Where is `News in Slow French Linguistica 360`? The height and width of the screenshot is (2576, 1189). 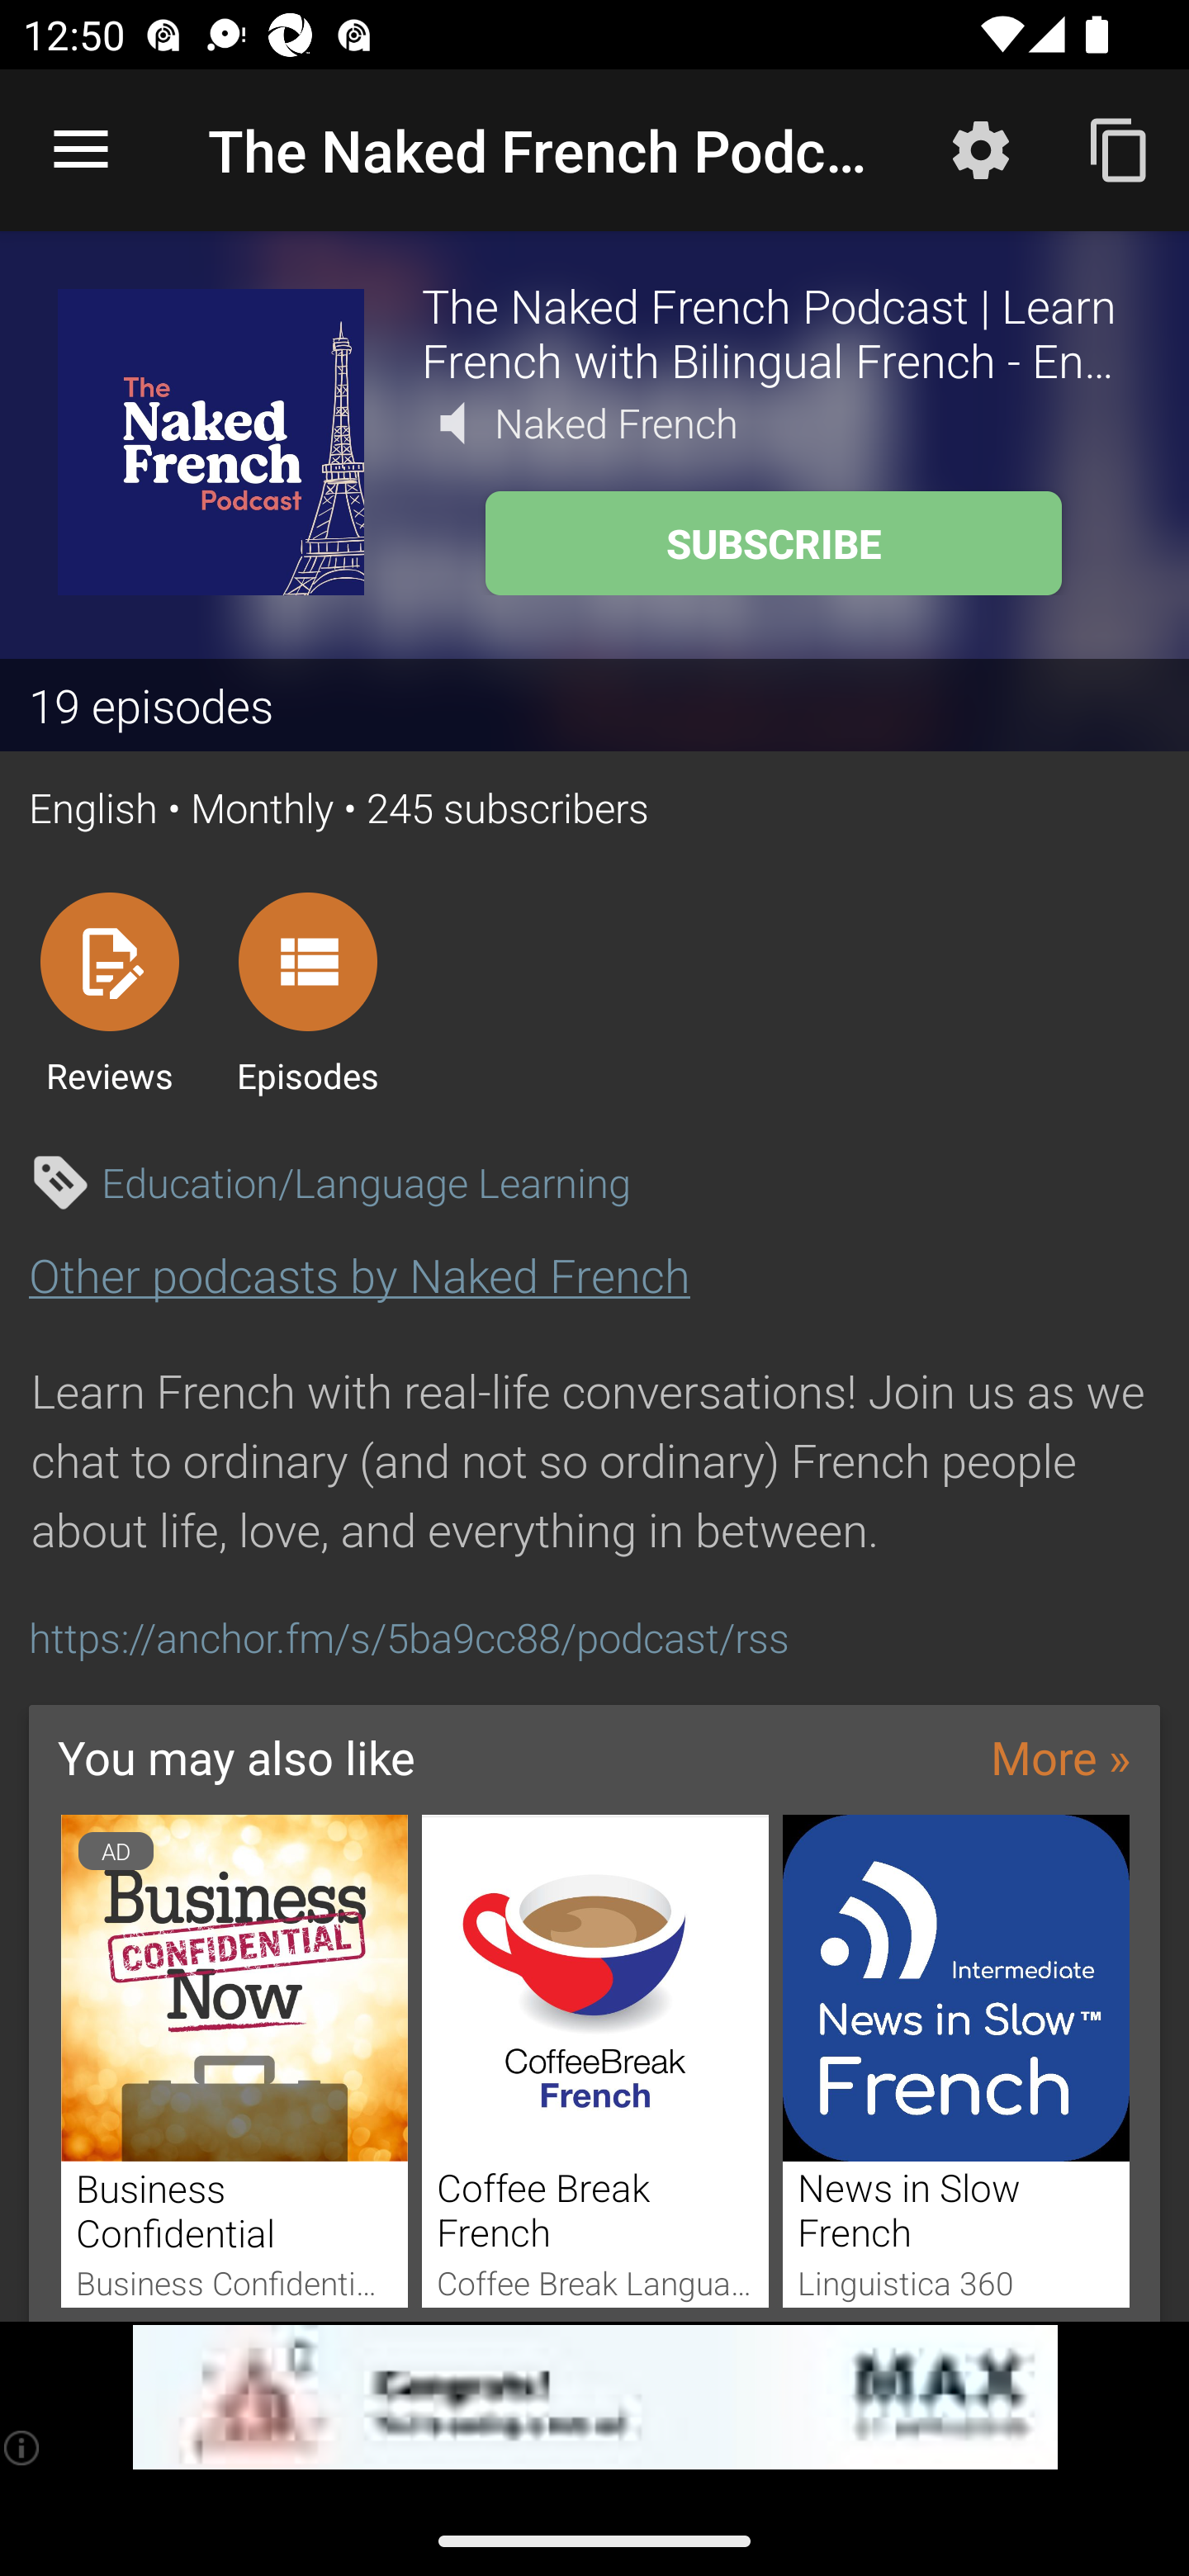
News in Slow French Linguistica 360 is located at coordinates (956, 2061).